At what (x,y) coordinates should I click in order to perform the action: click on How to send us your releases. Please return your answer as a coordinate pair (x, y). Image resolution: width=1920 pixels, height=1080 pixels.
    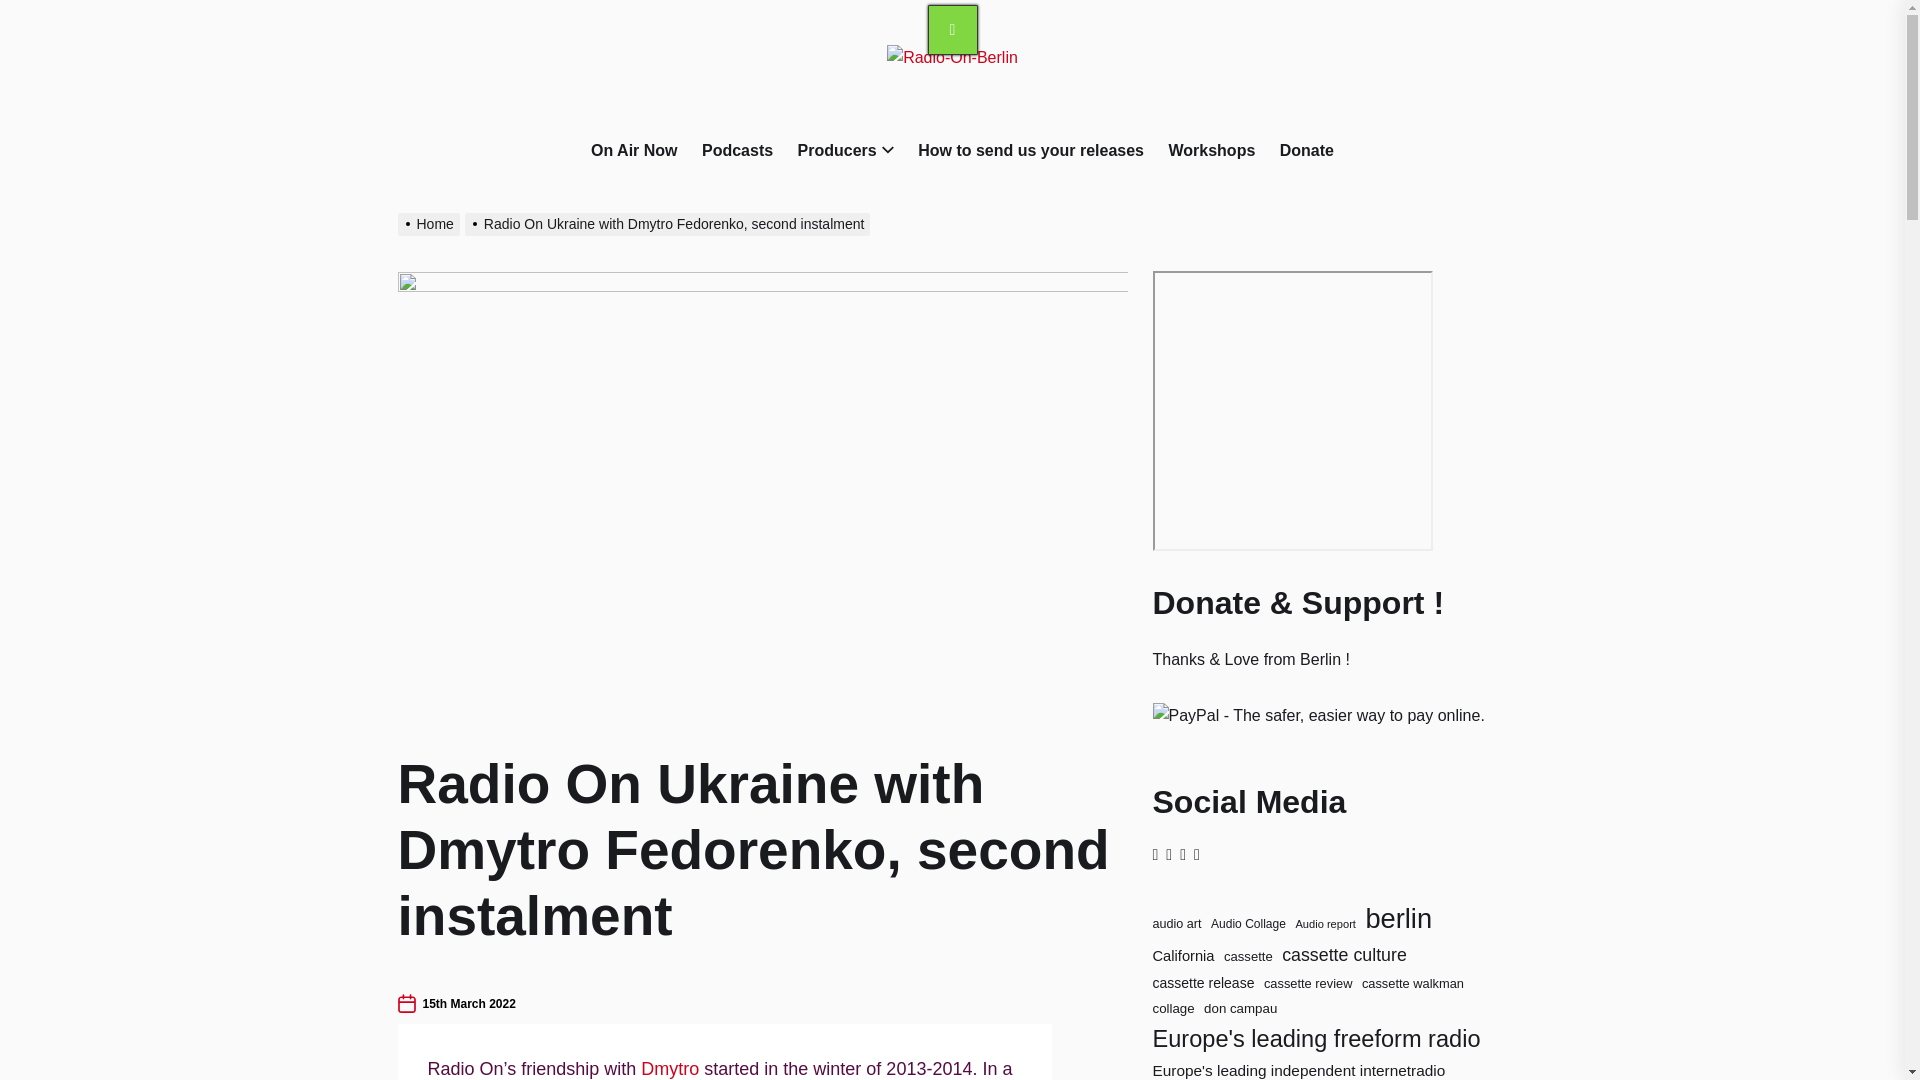
    Looking at the image, I should click on (1030, 151).